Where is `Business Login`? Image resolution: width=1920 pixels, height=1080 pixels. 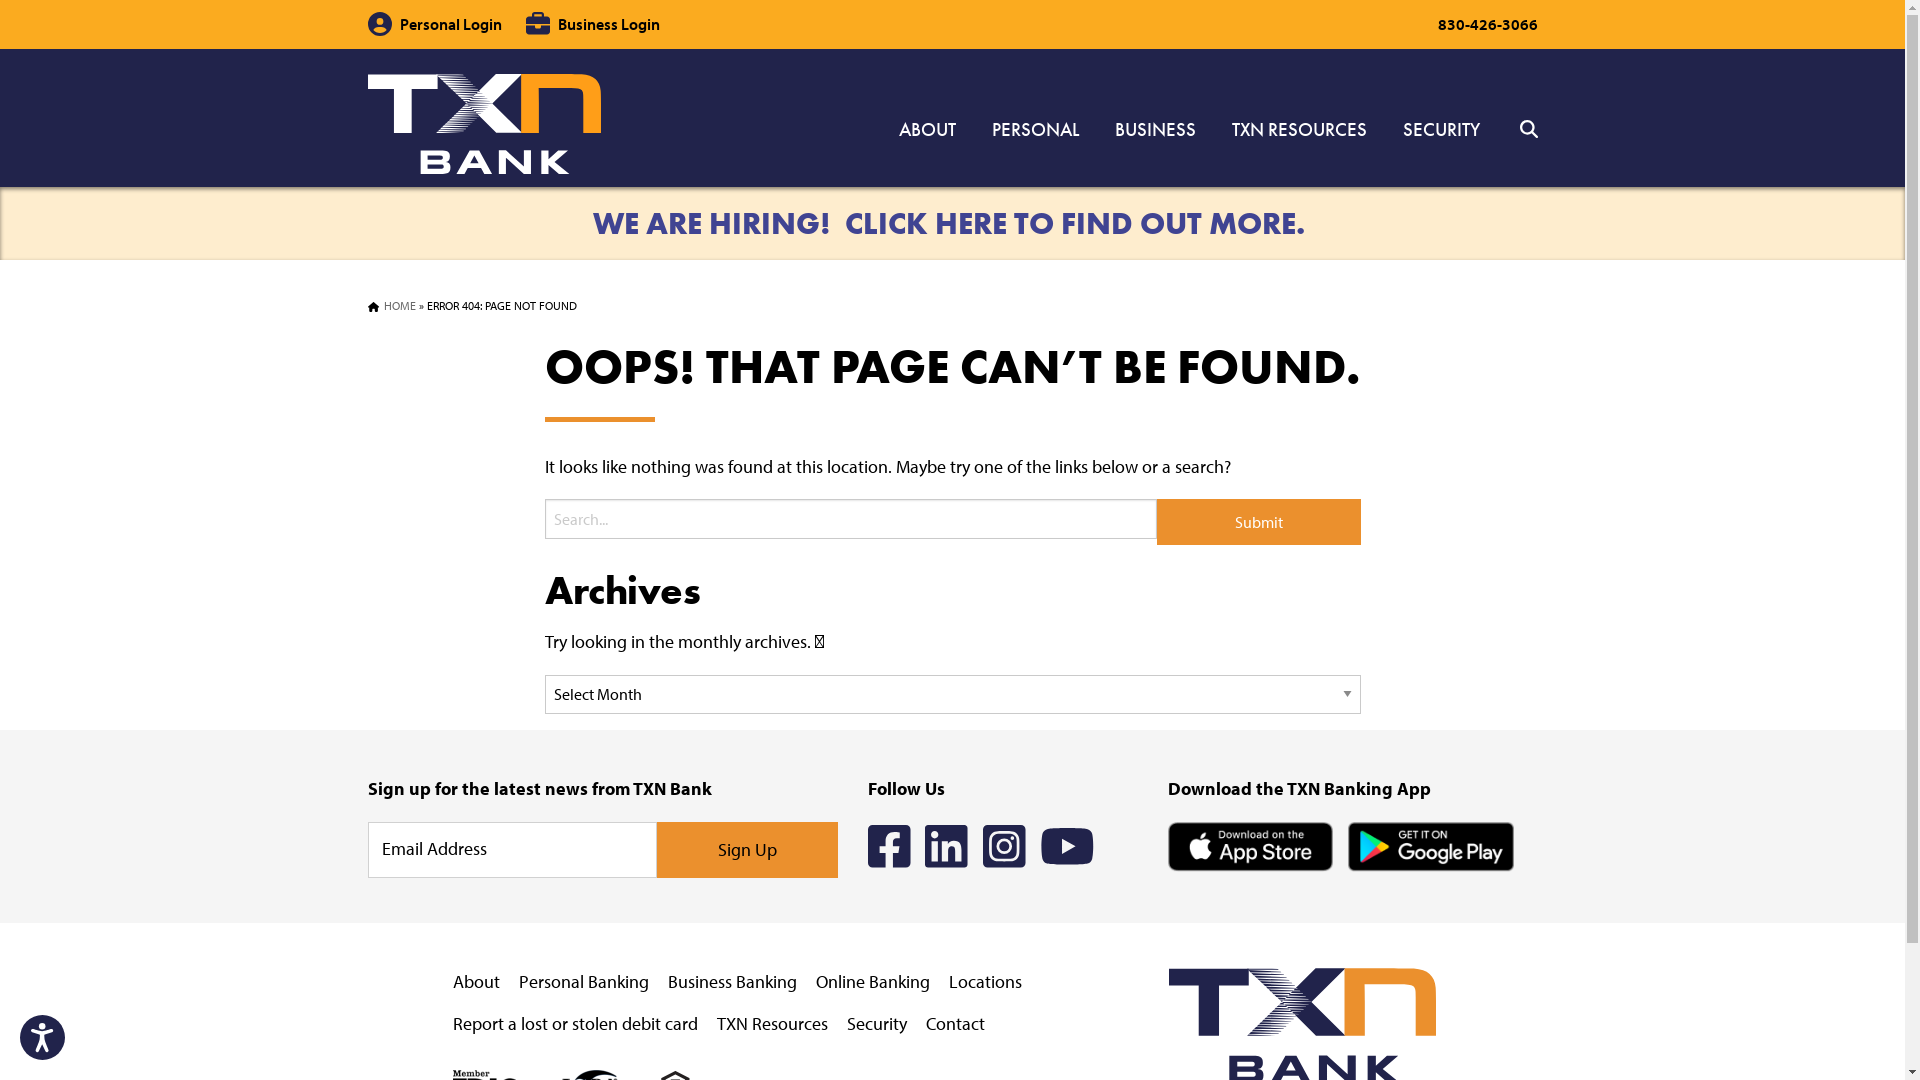 Business Login is located at coordinates (593, 24).